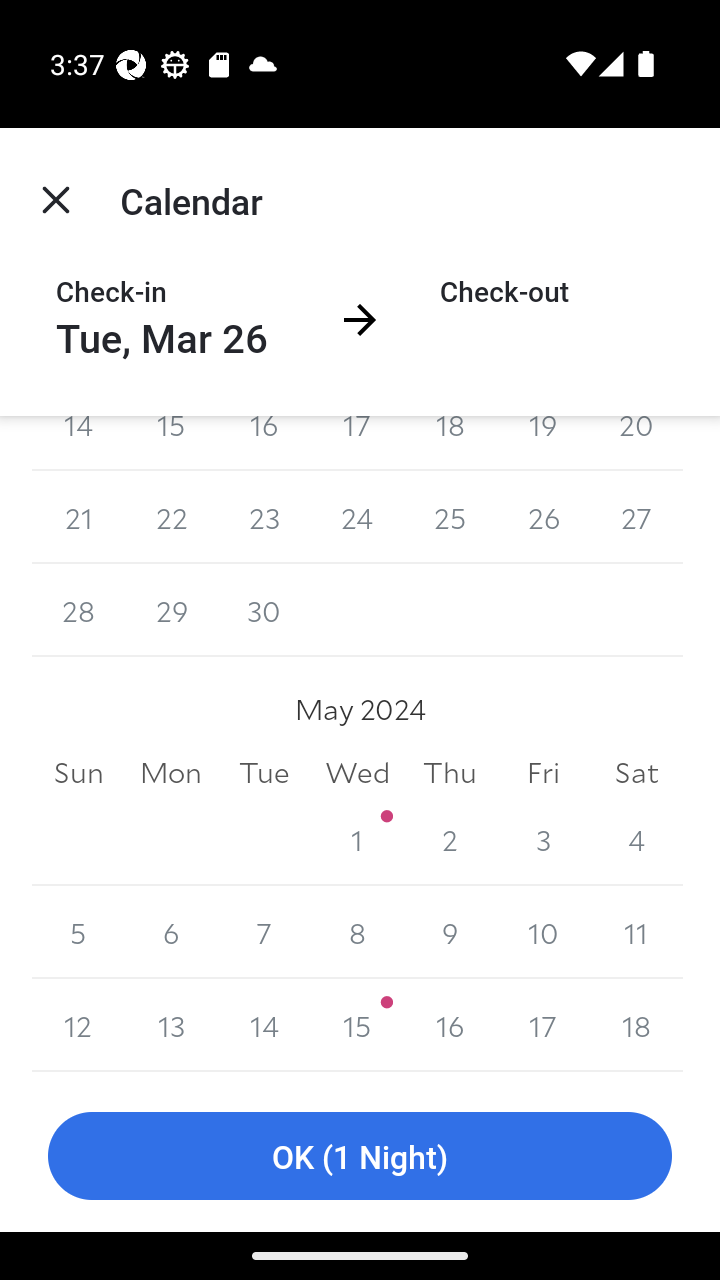 The image size is (720, 1280). Describe the element at coordinates (542, 772) in the screenshot. I see `Fri` at that location.